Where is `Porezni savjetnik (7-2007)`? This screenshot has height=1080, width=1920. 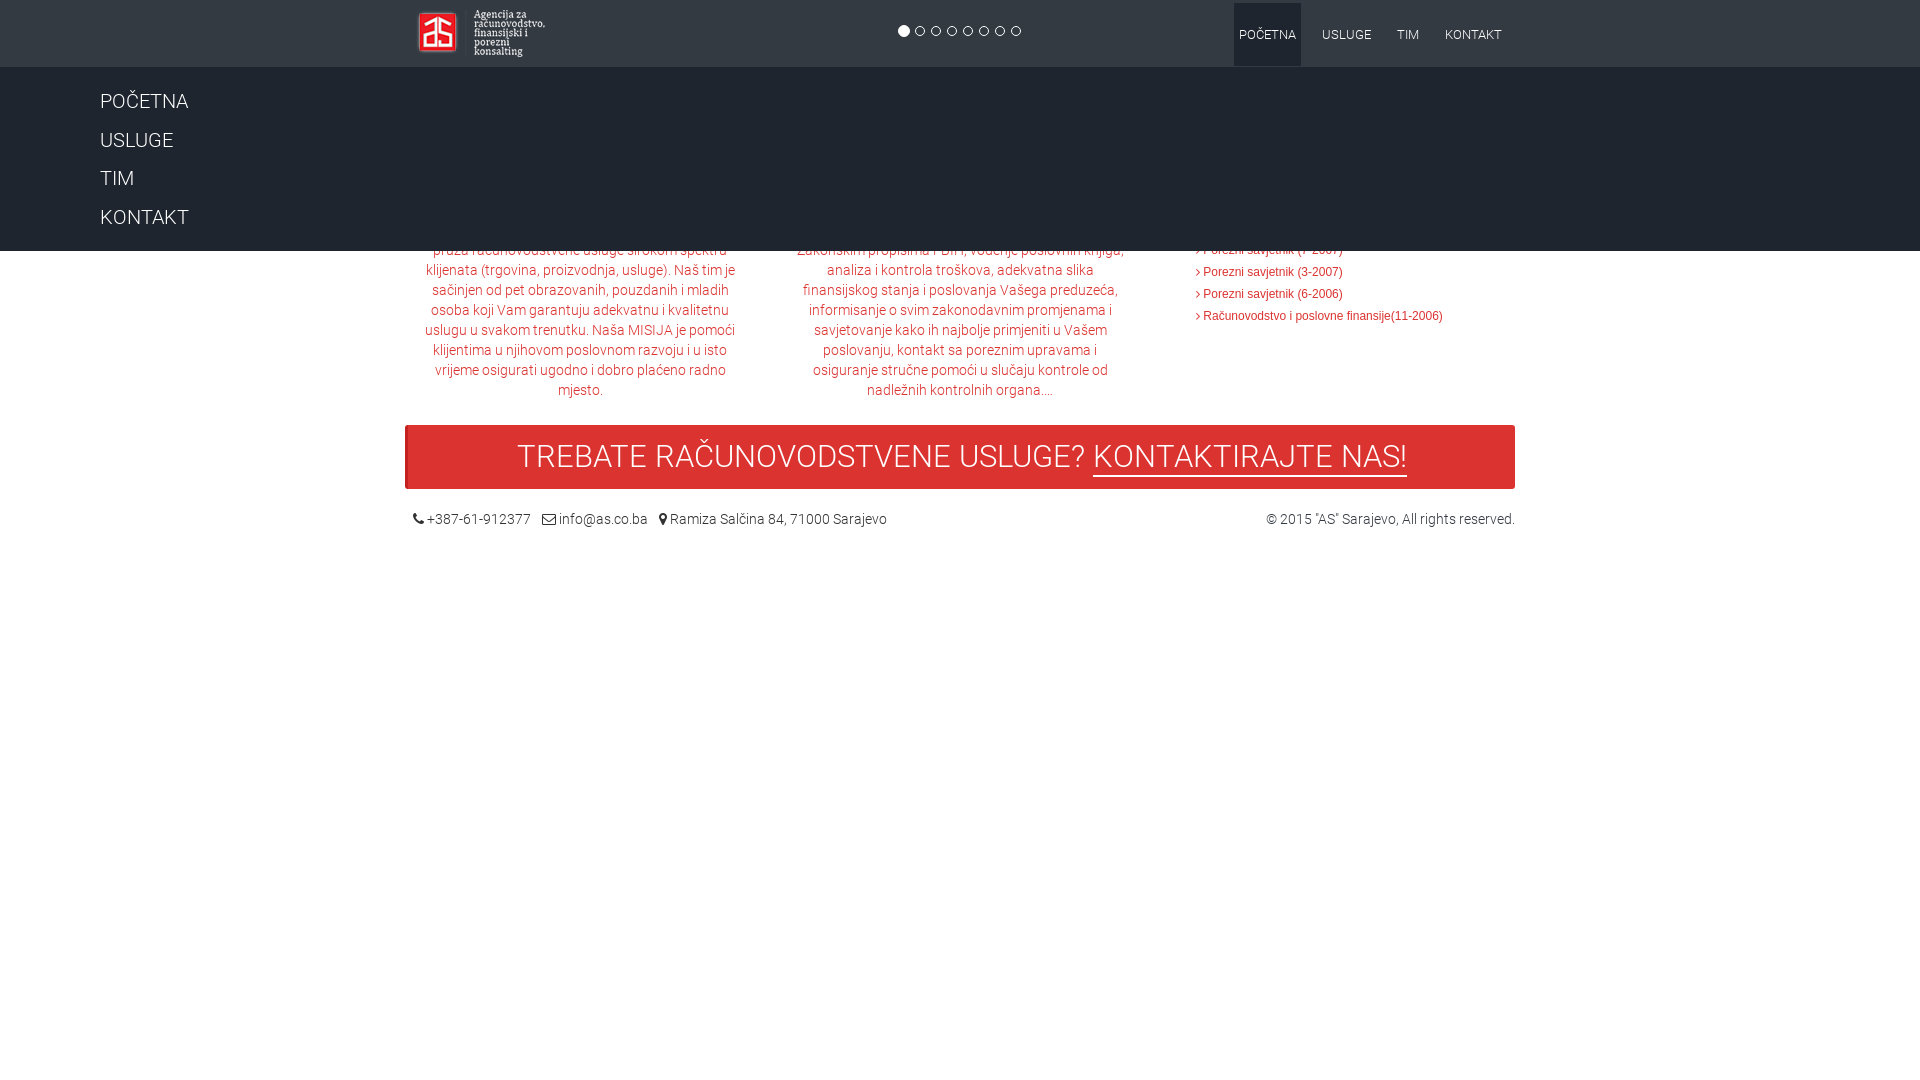
Porezni savjetnik (7-2007) is located at coordinates (1270, 250).